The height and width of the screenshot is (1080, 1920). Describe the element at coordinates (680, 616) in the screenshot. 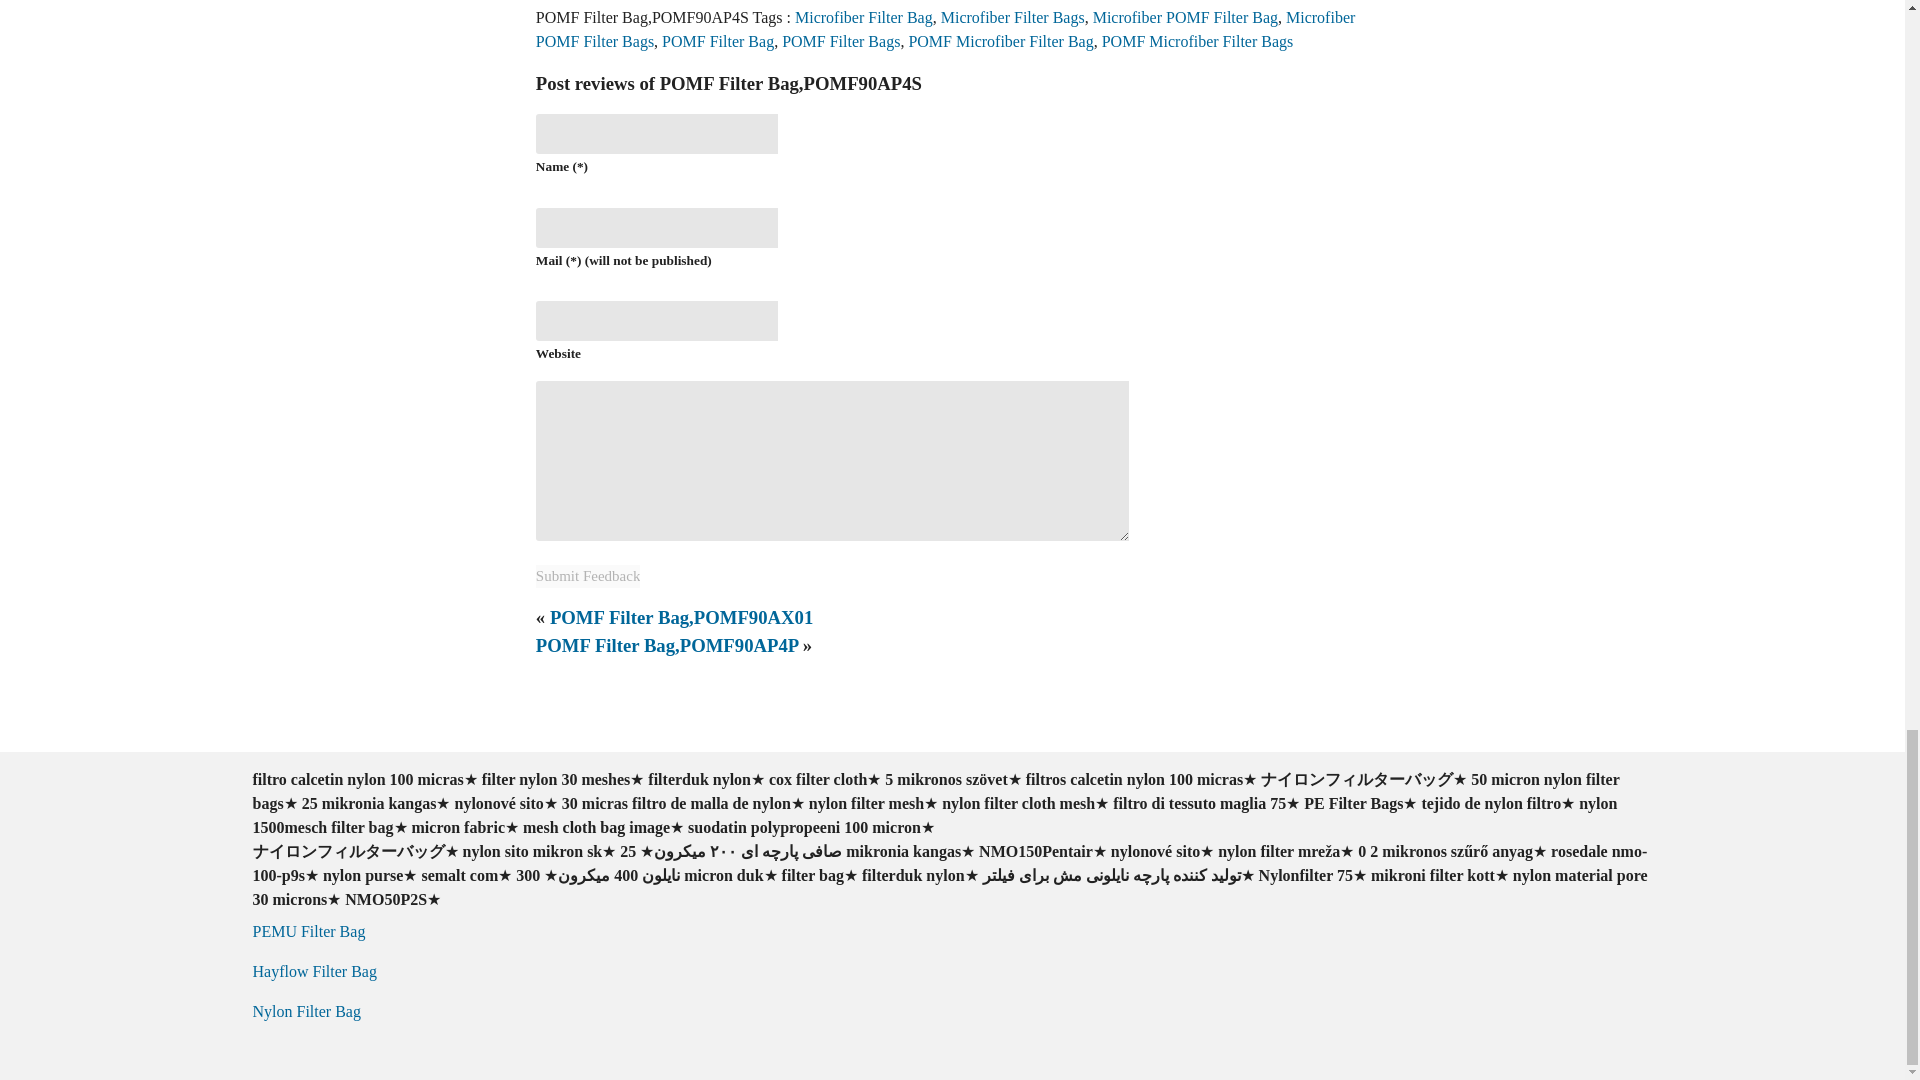

I see `POMF Filter Bag,POMF90AX01` at that location.